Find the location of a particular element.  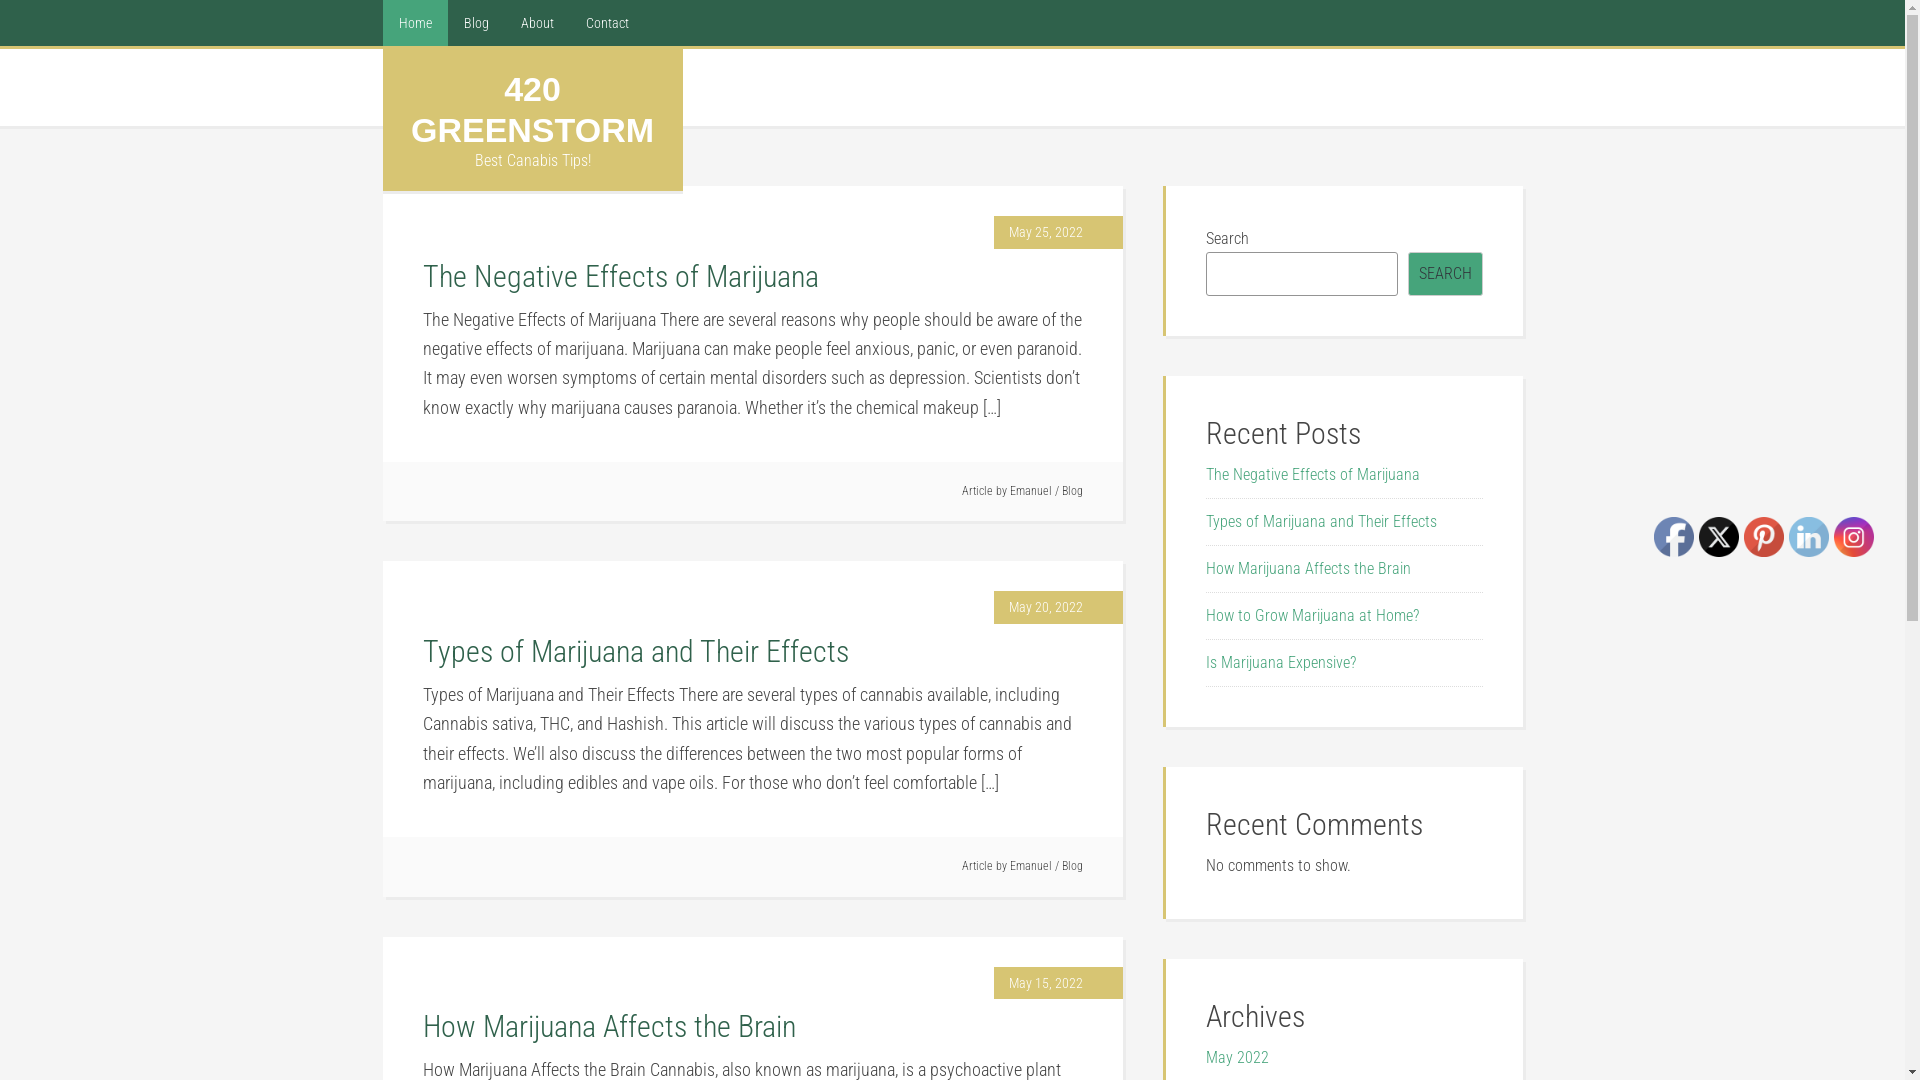

420 GREENSTORM is located at coordinates (532, 110).